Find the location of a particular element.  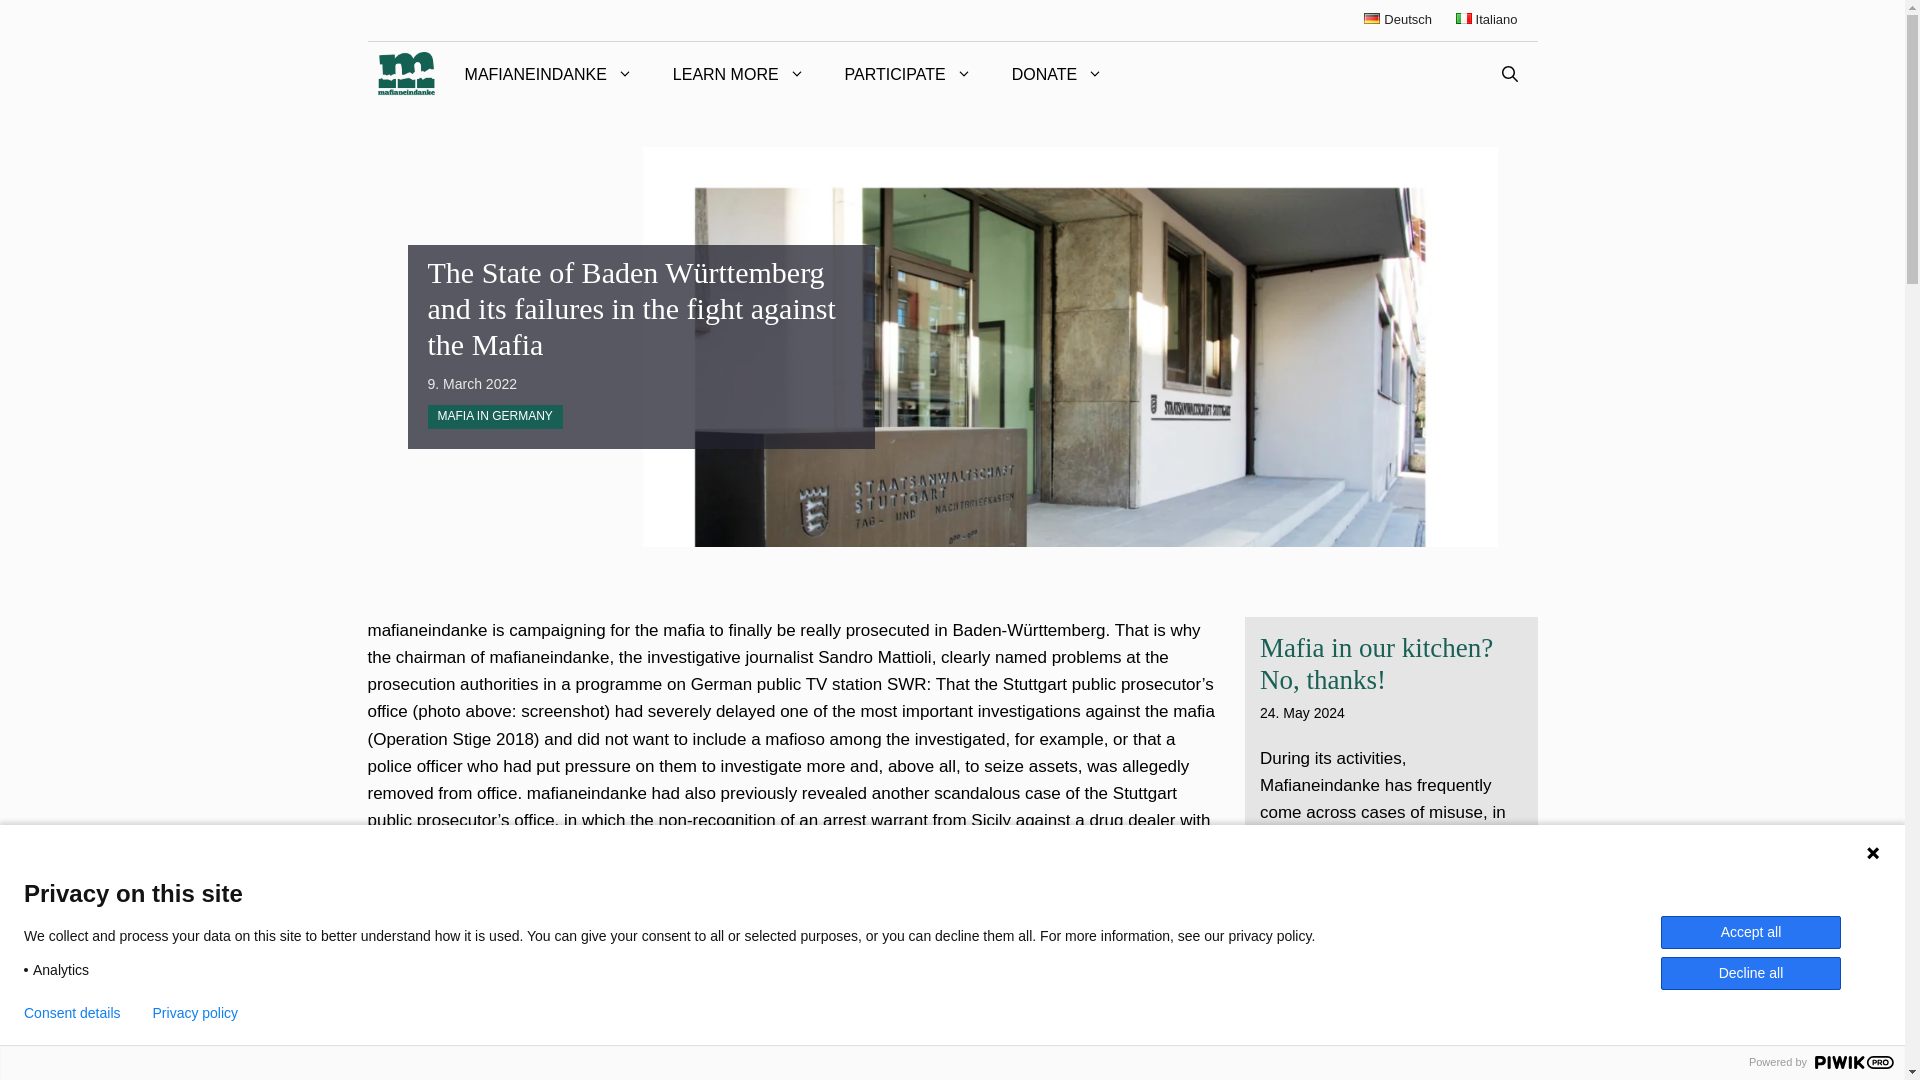

Piwik PRO is located at coordinates (1854, 1062).